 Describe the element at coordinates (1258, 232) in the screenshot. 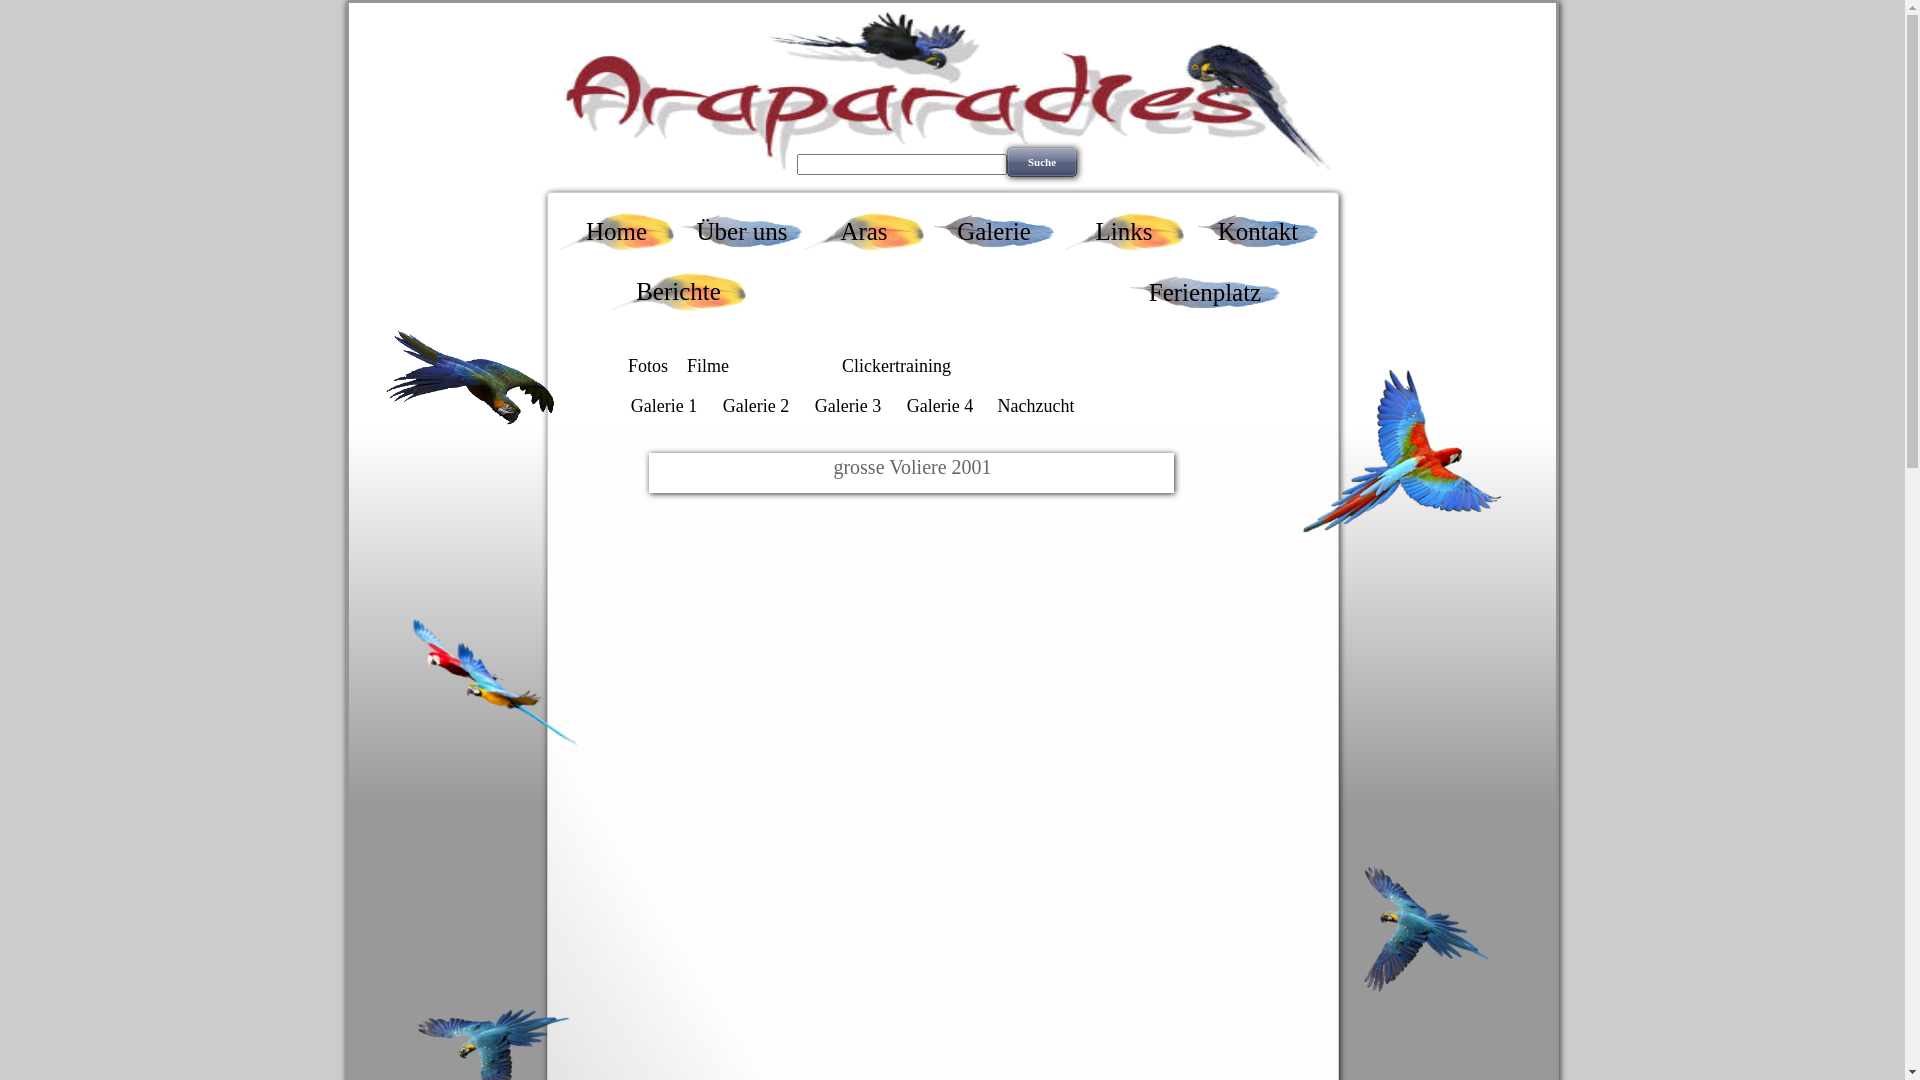

I see `Kontakt` at that location.